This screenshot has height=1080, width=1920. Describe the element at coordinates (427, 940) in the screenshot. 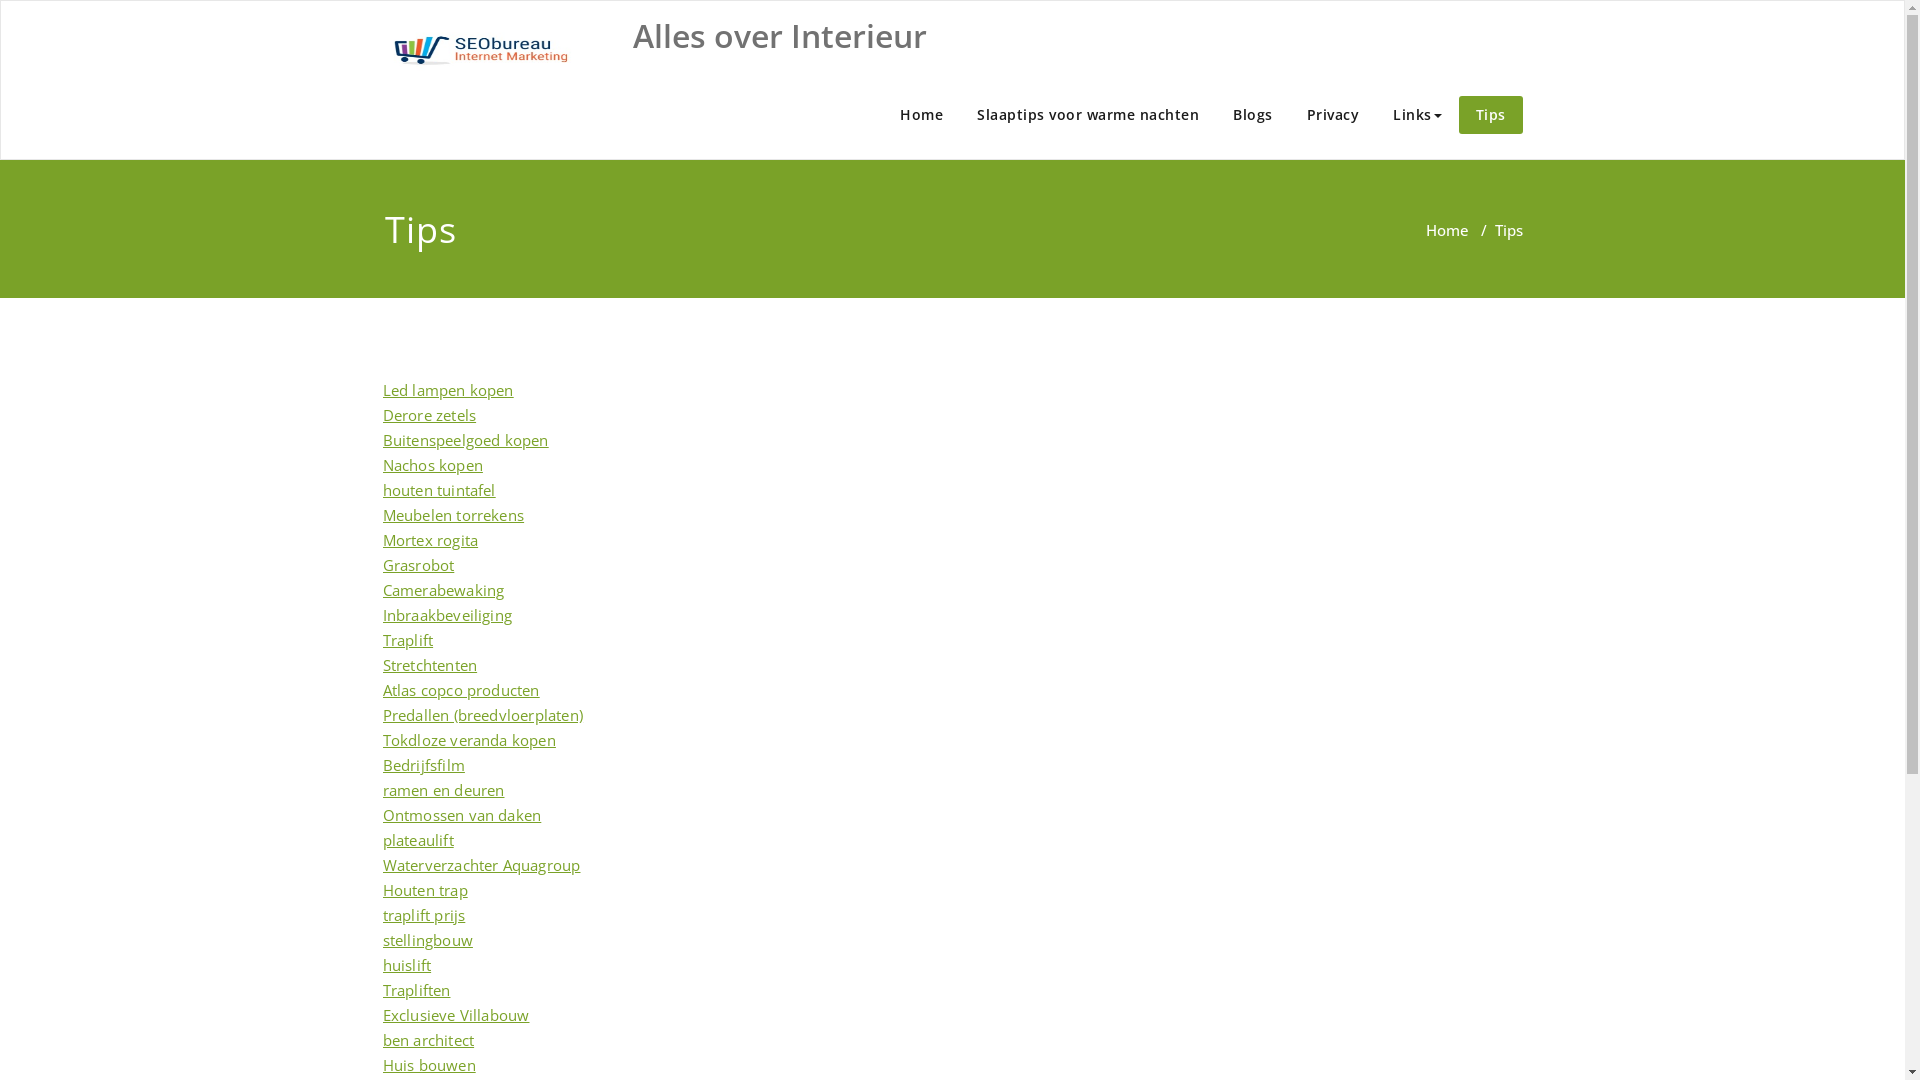

I see `stellingbouw` at that location.